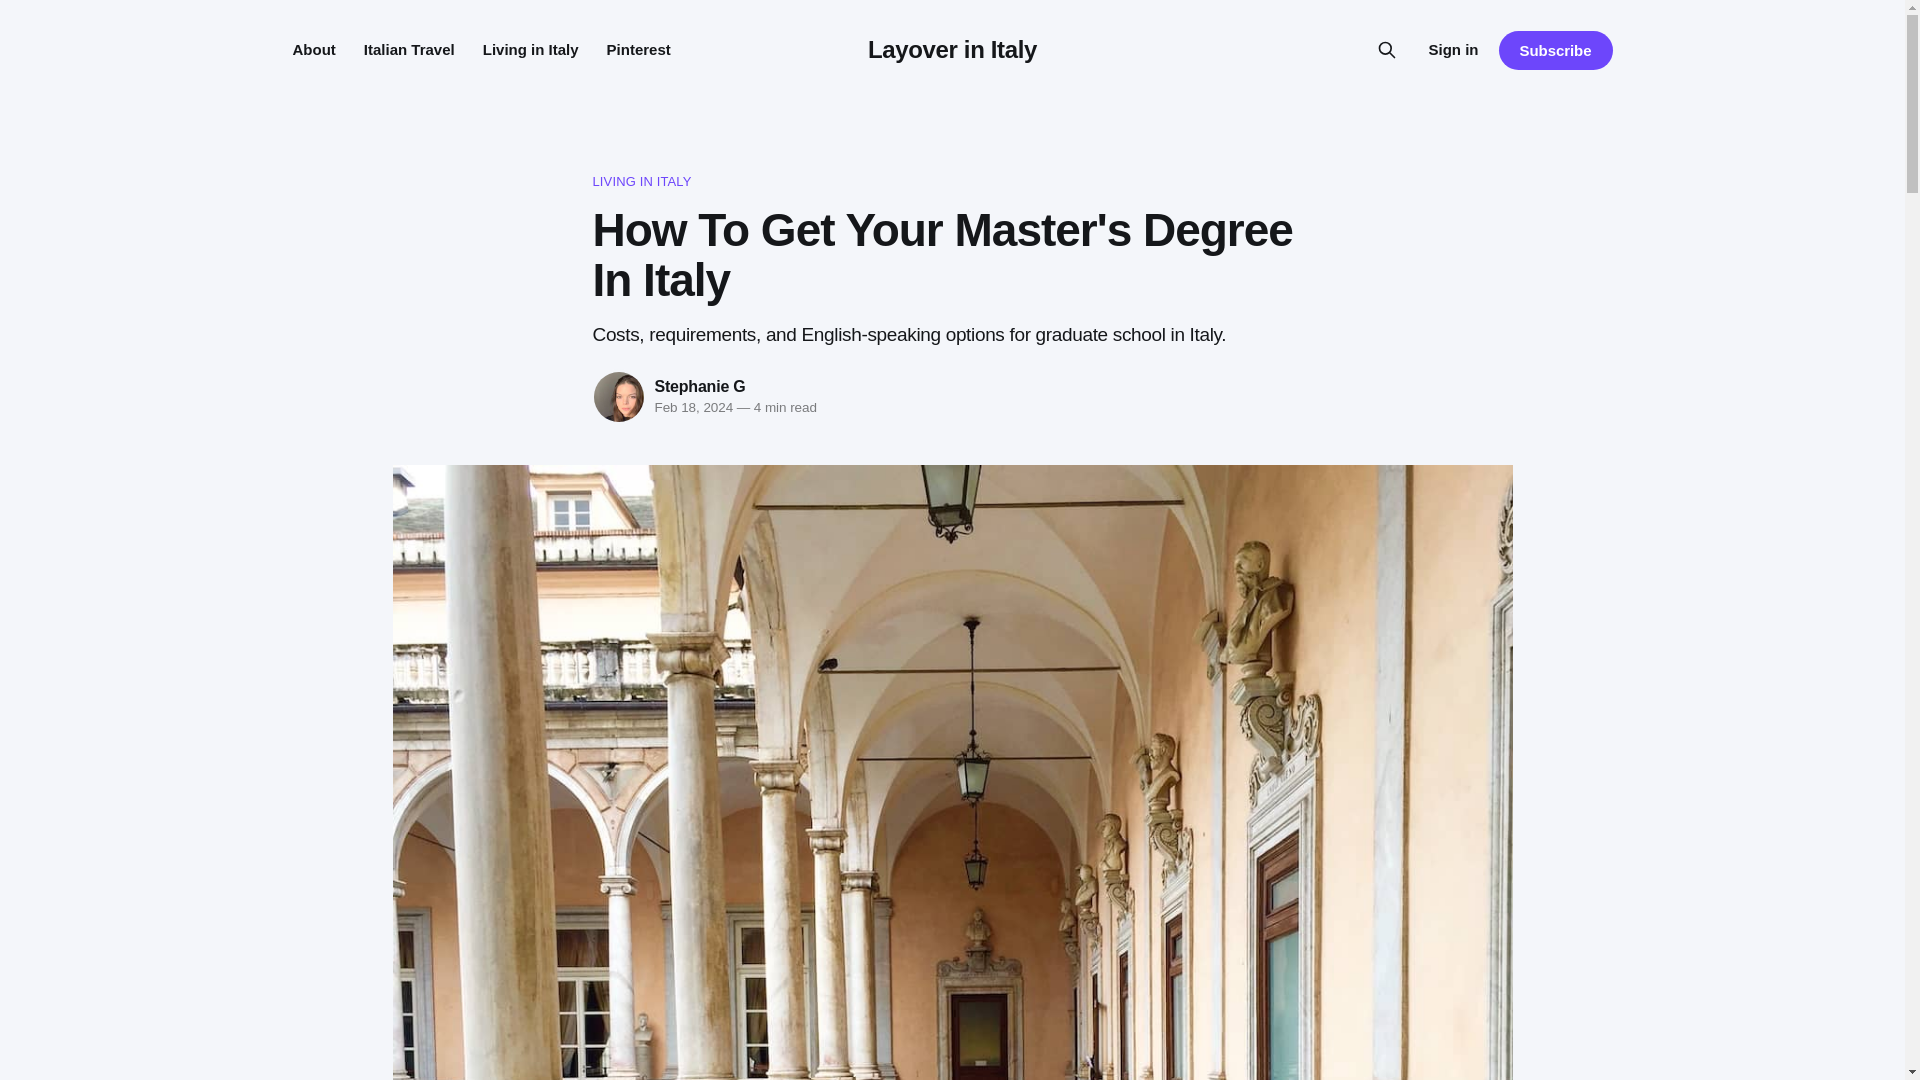 The width and height of the screenshot is (1920, 1080). What do you see at coordinates (699, 386) in the screenshot?
I see `Stephanie G` at bounding box center [699, 386].